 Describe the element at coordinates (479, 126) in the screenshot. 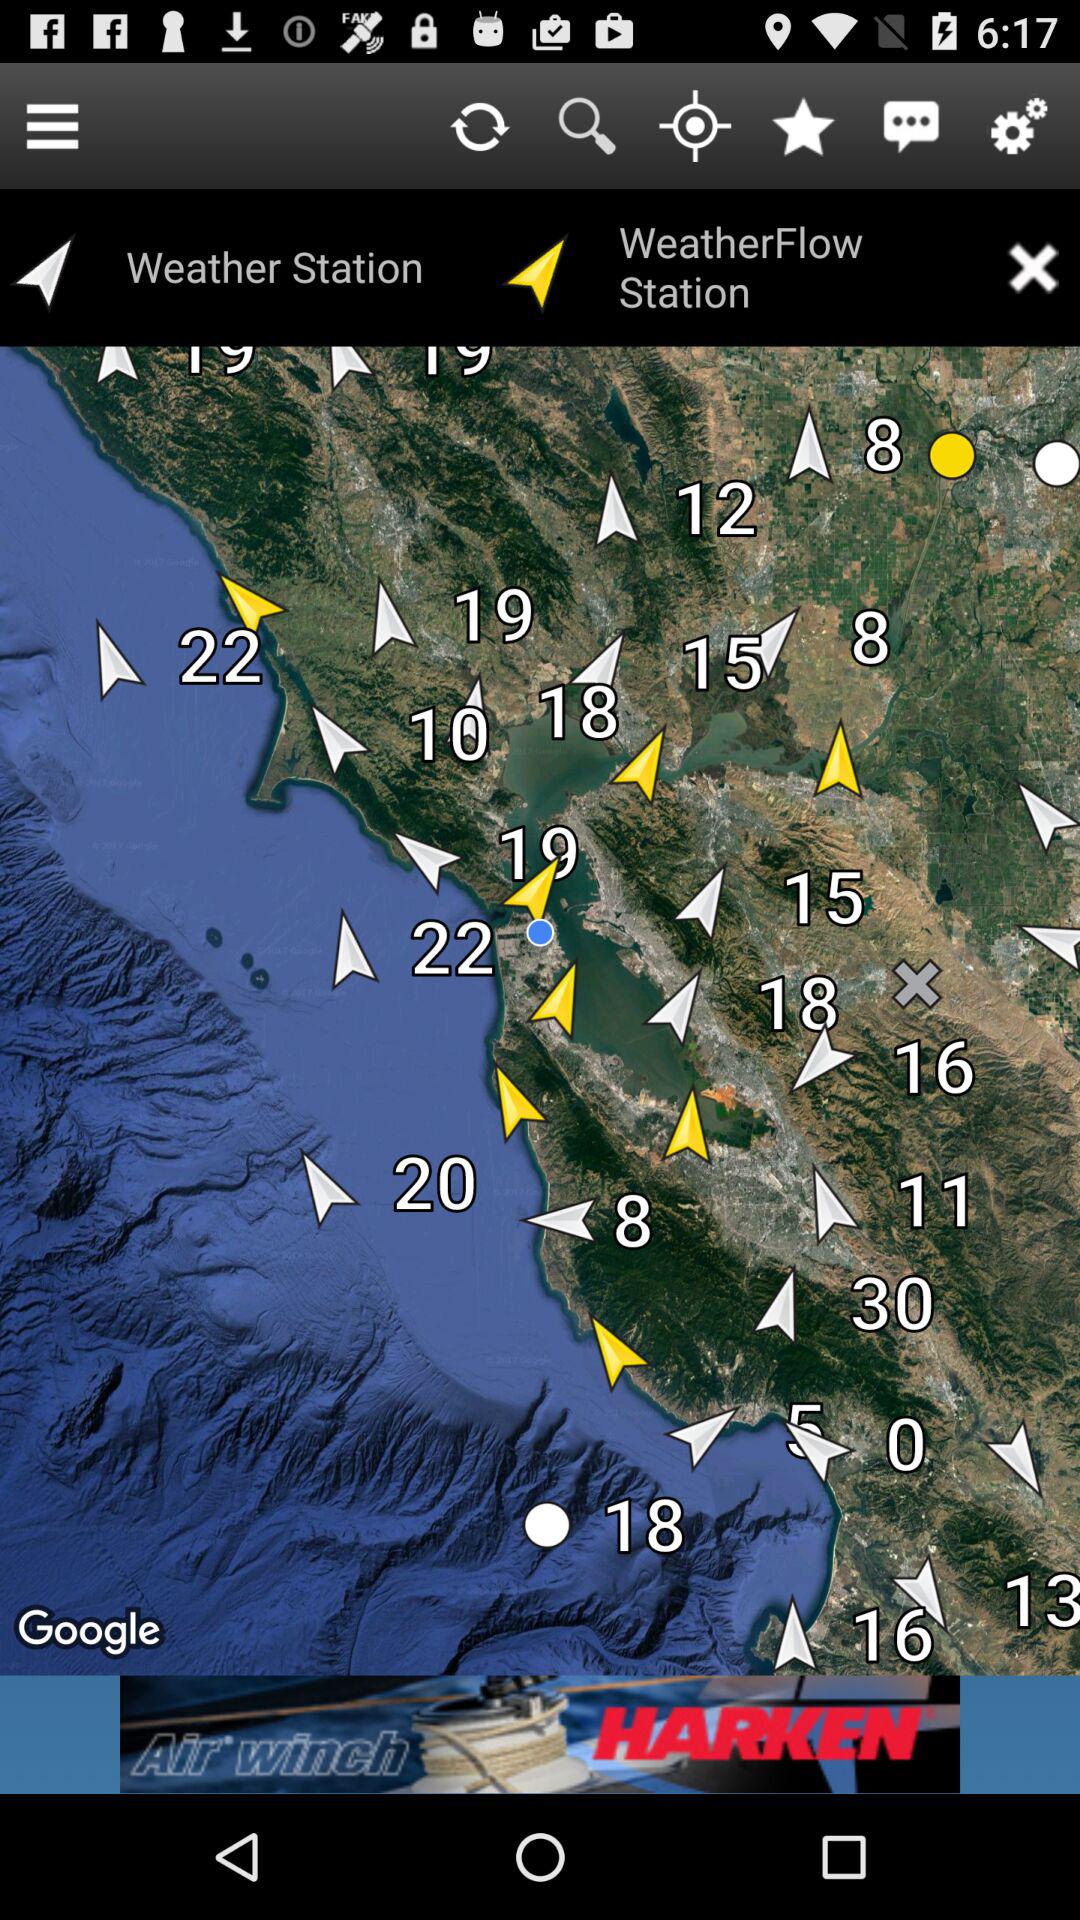

I see `refresh the screen` at that location.